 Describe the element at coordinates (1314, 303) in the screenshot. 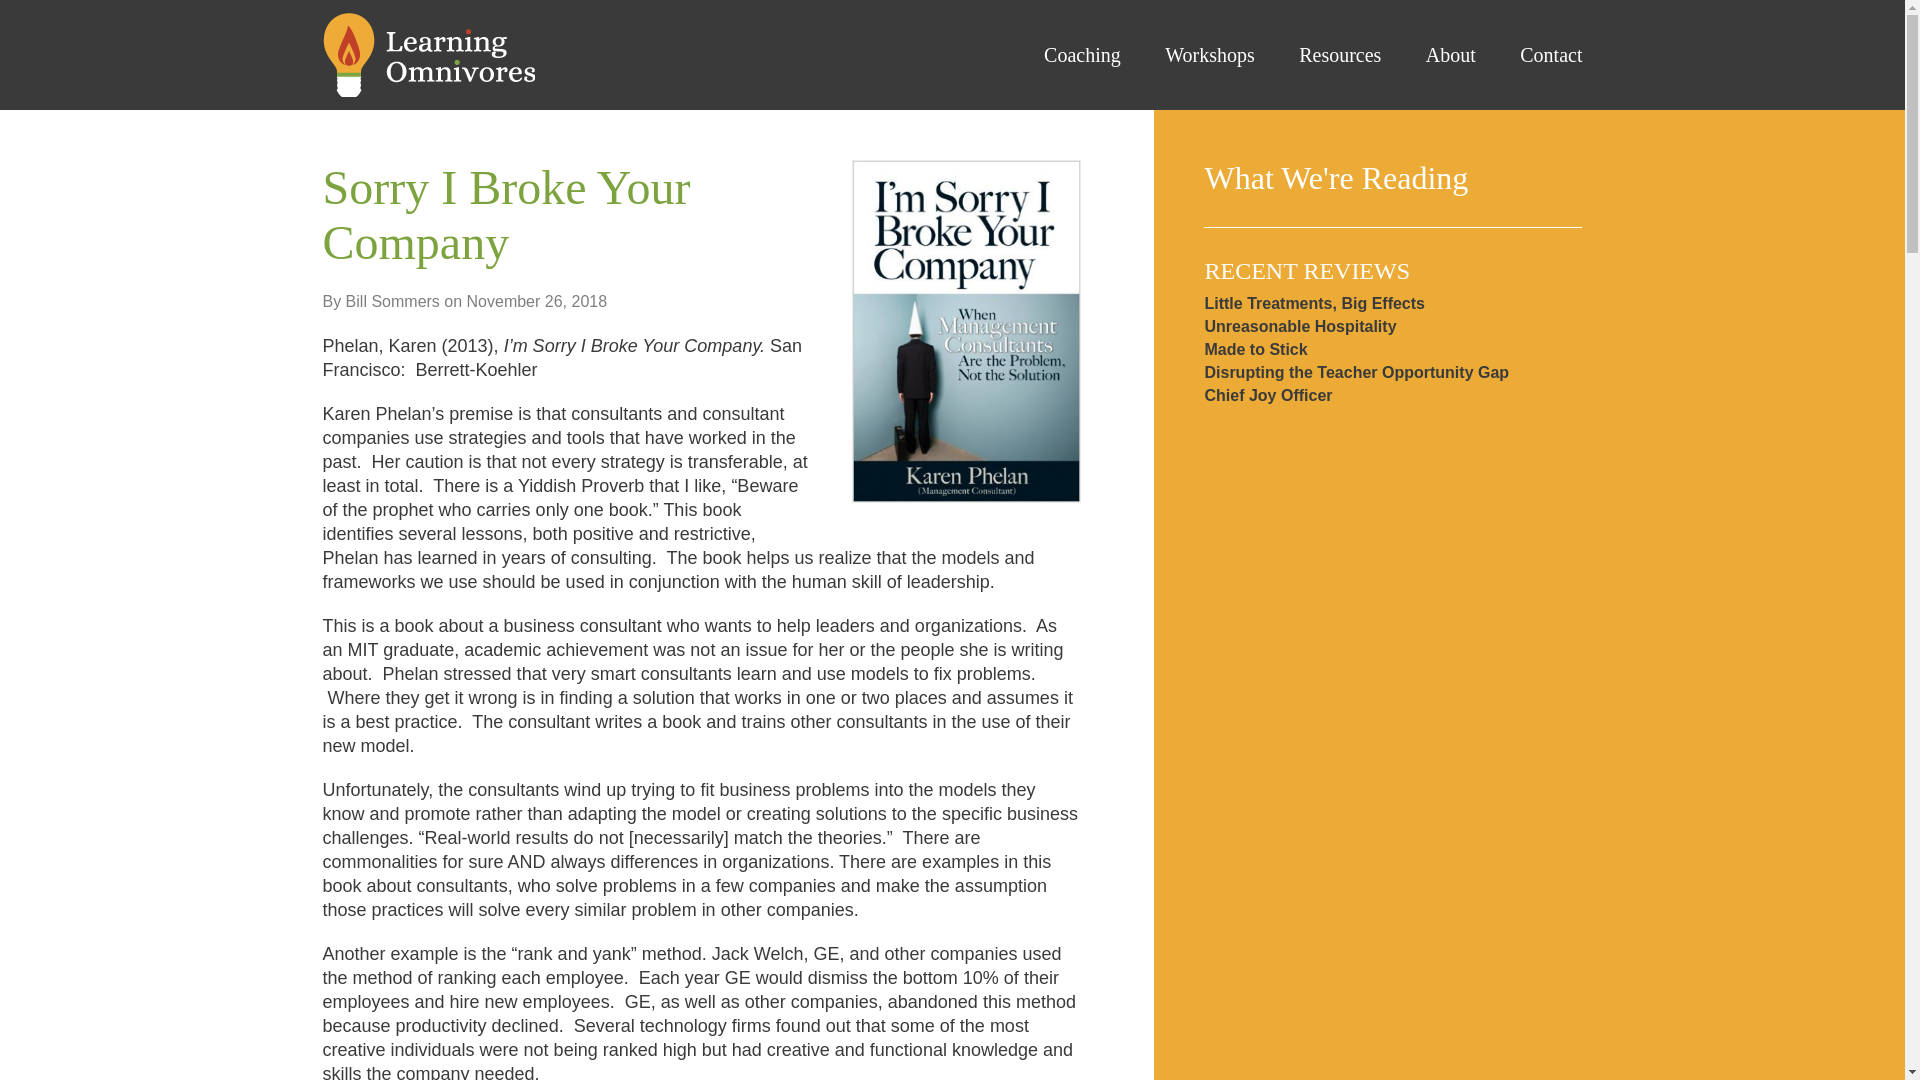

I see `Little Treatments, Big Effects` at that location.